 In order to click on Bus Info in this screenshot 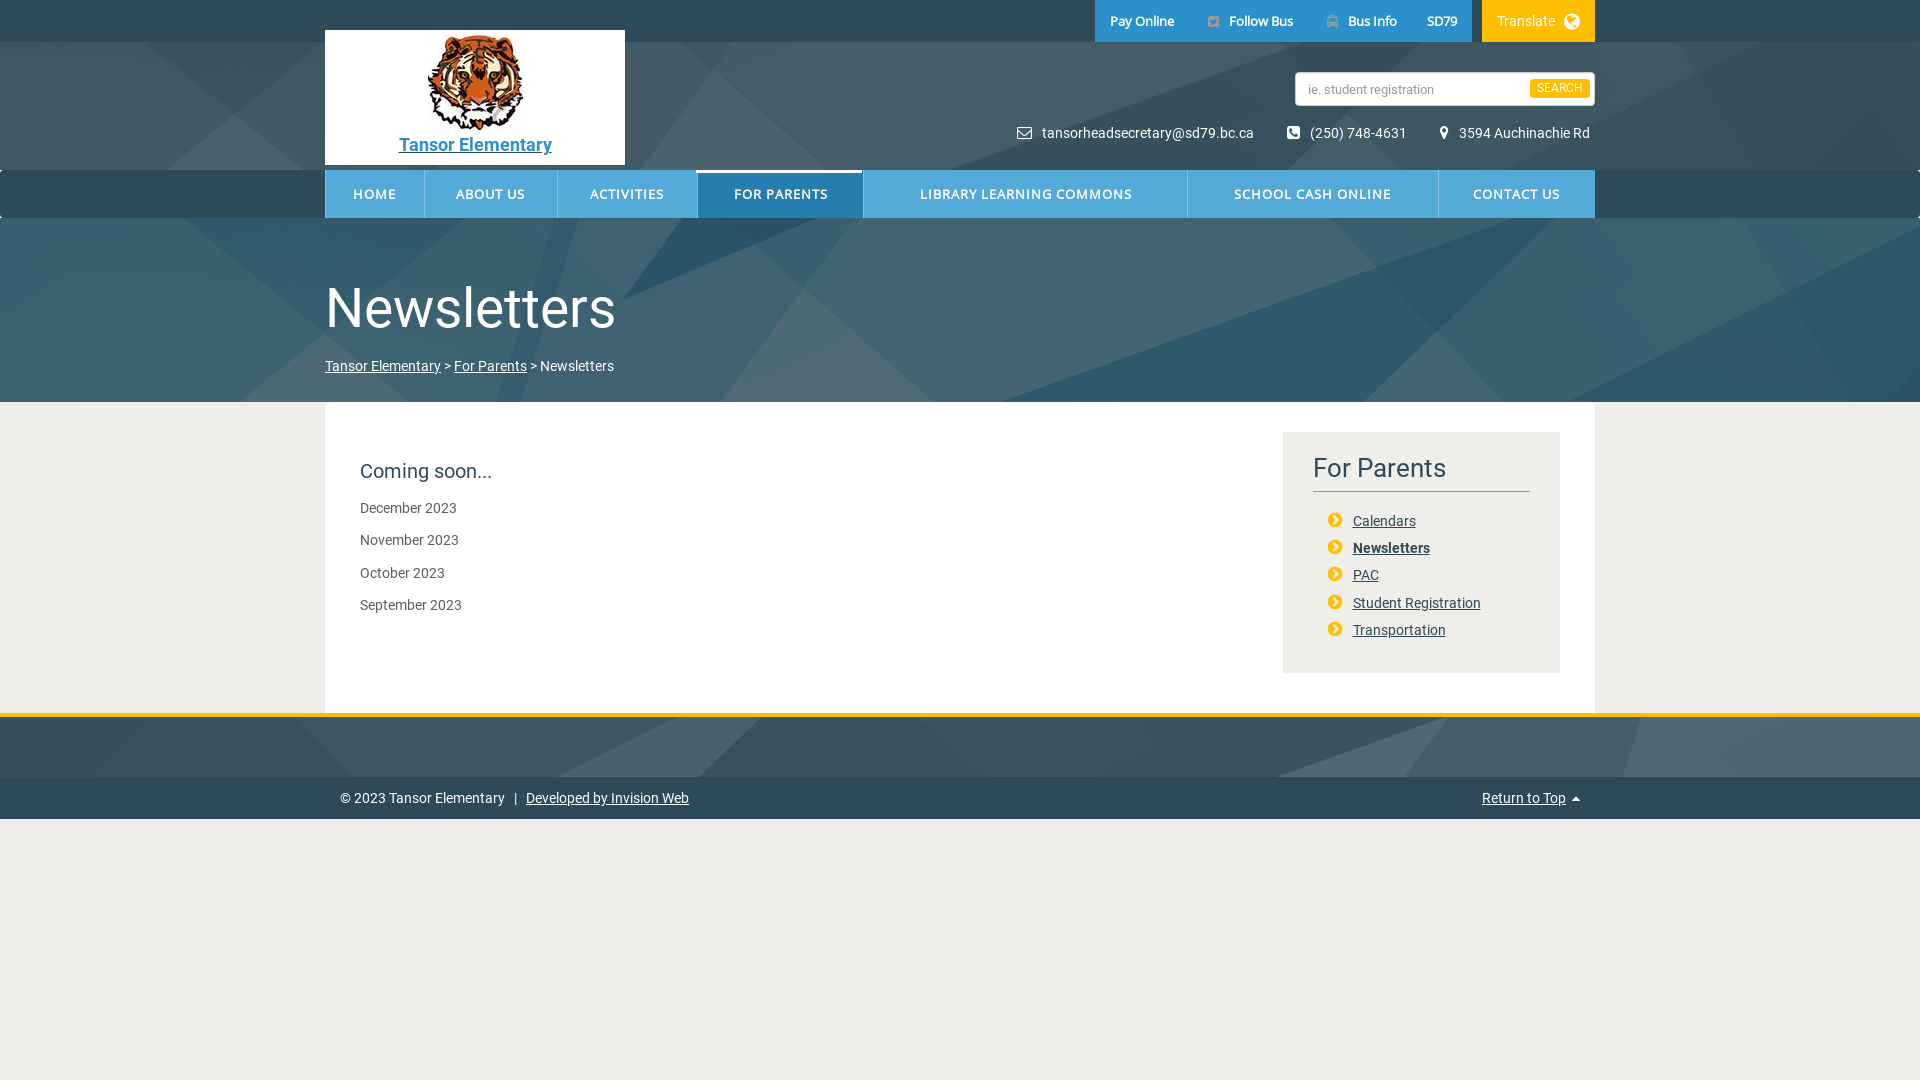, I will do `click(1360, 21)`.